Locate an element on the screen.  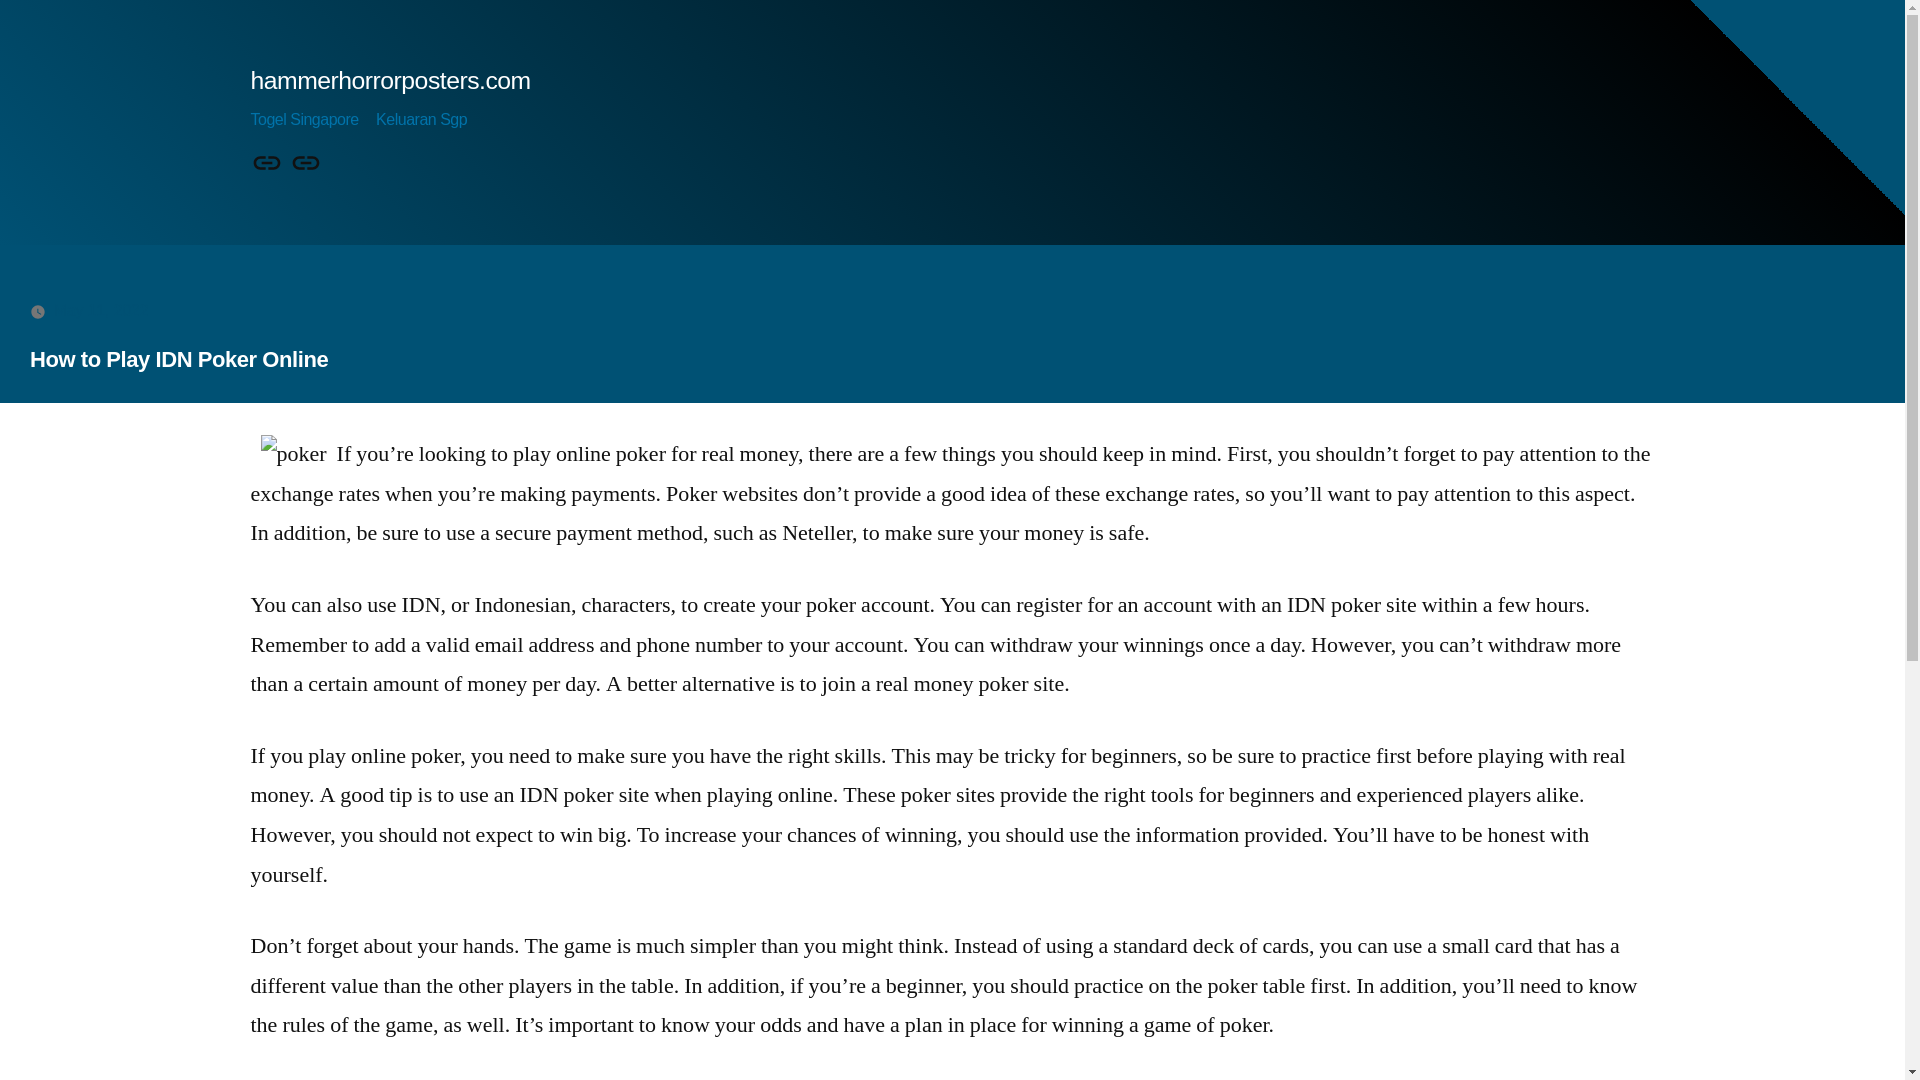
hammerhorrorposters.com is located at coordinates (389, 80).